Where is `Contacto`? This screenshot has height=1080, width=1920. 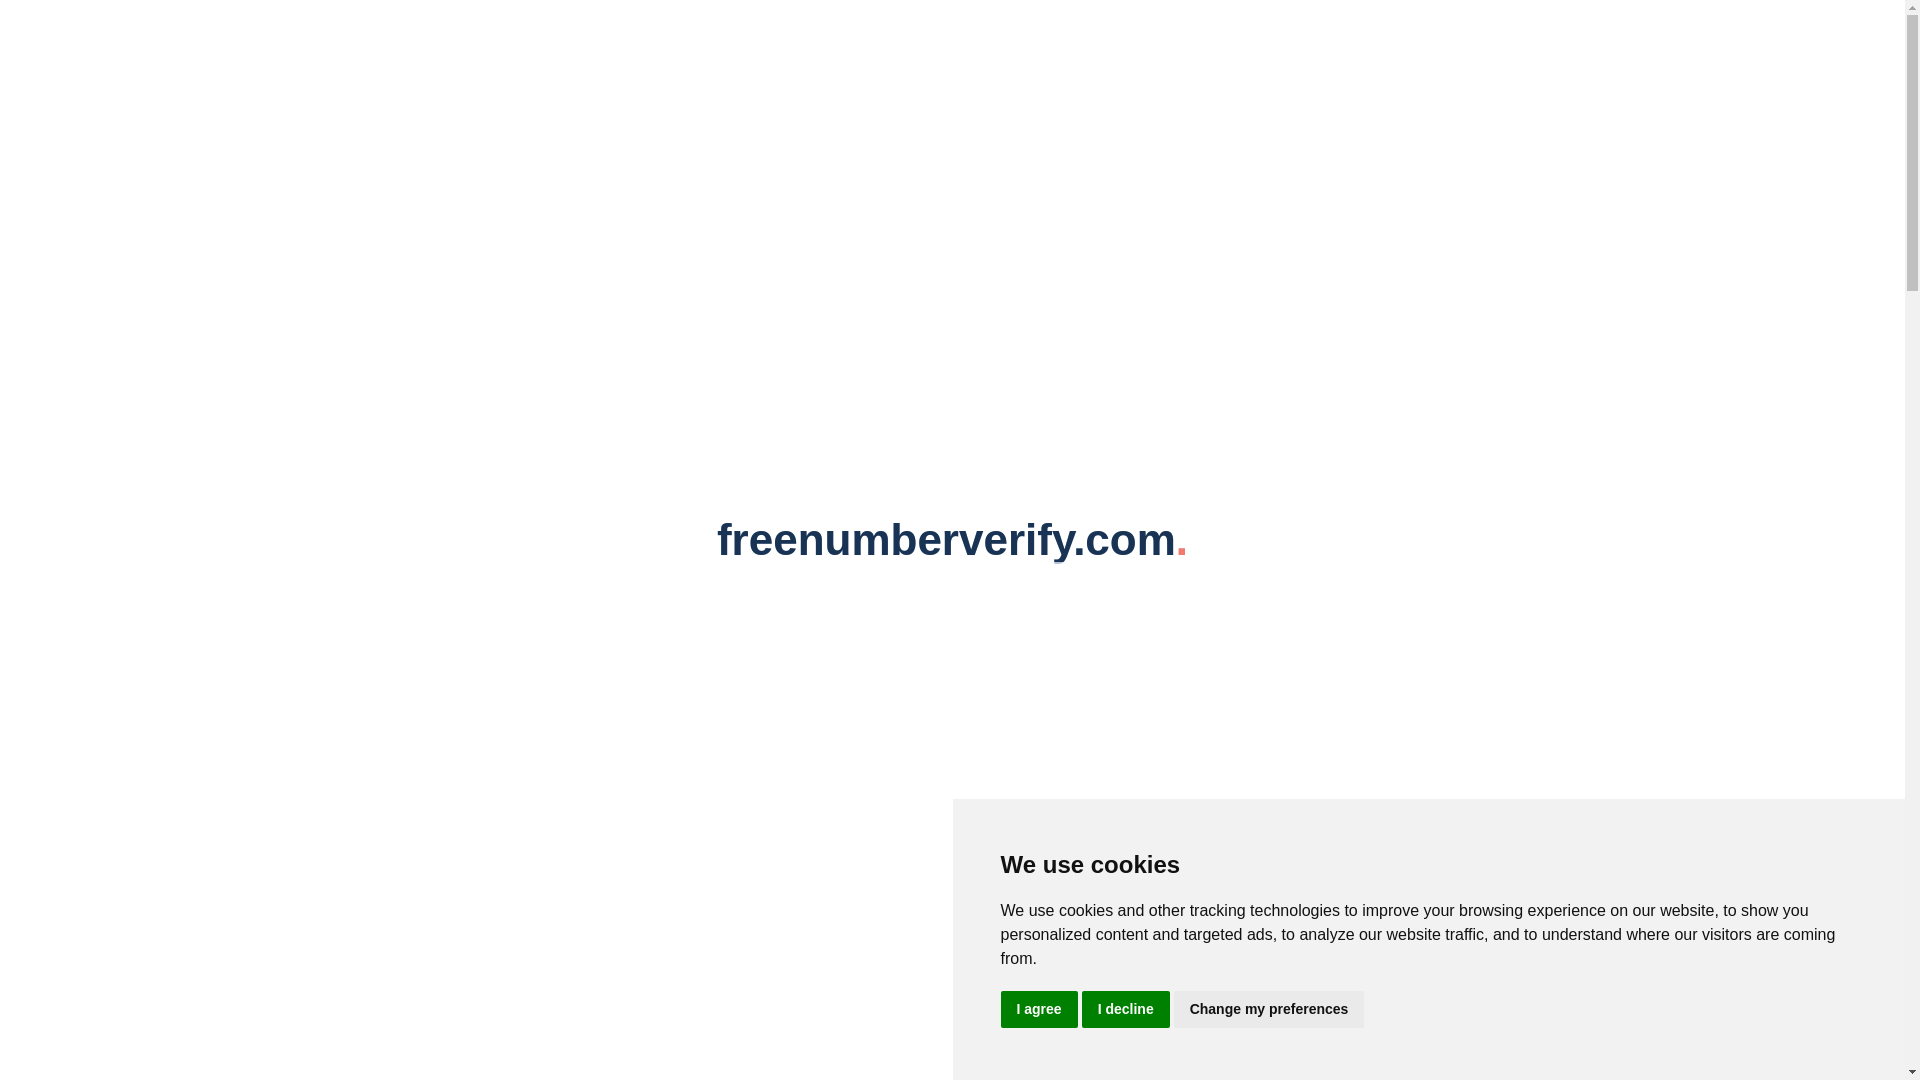
Contacto is located at coordinates (714, 376).